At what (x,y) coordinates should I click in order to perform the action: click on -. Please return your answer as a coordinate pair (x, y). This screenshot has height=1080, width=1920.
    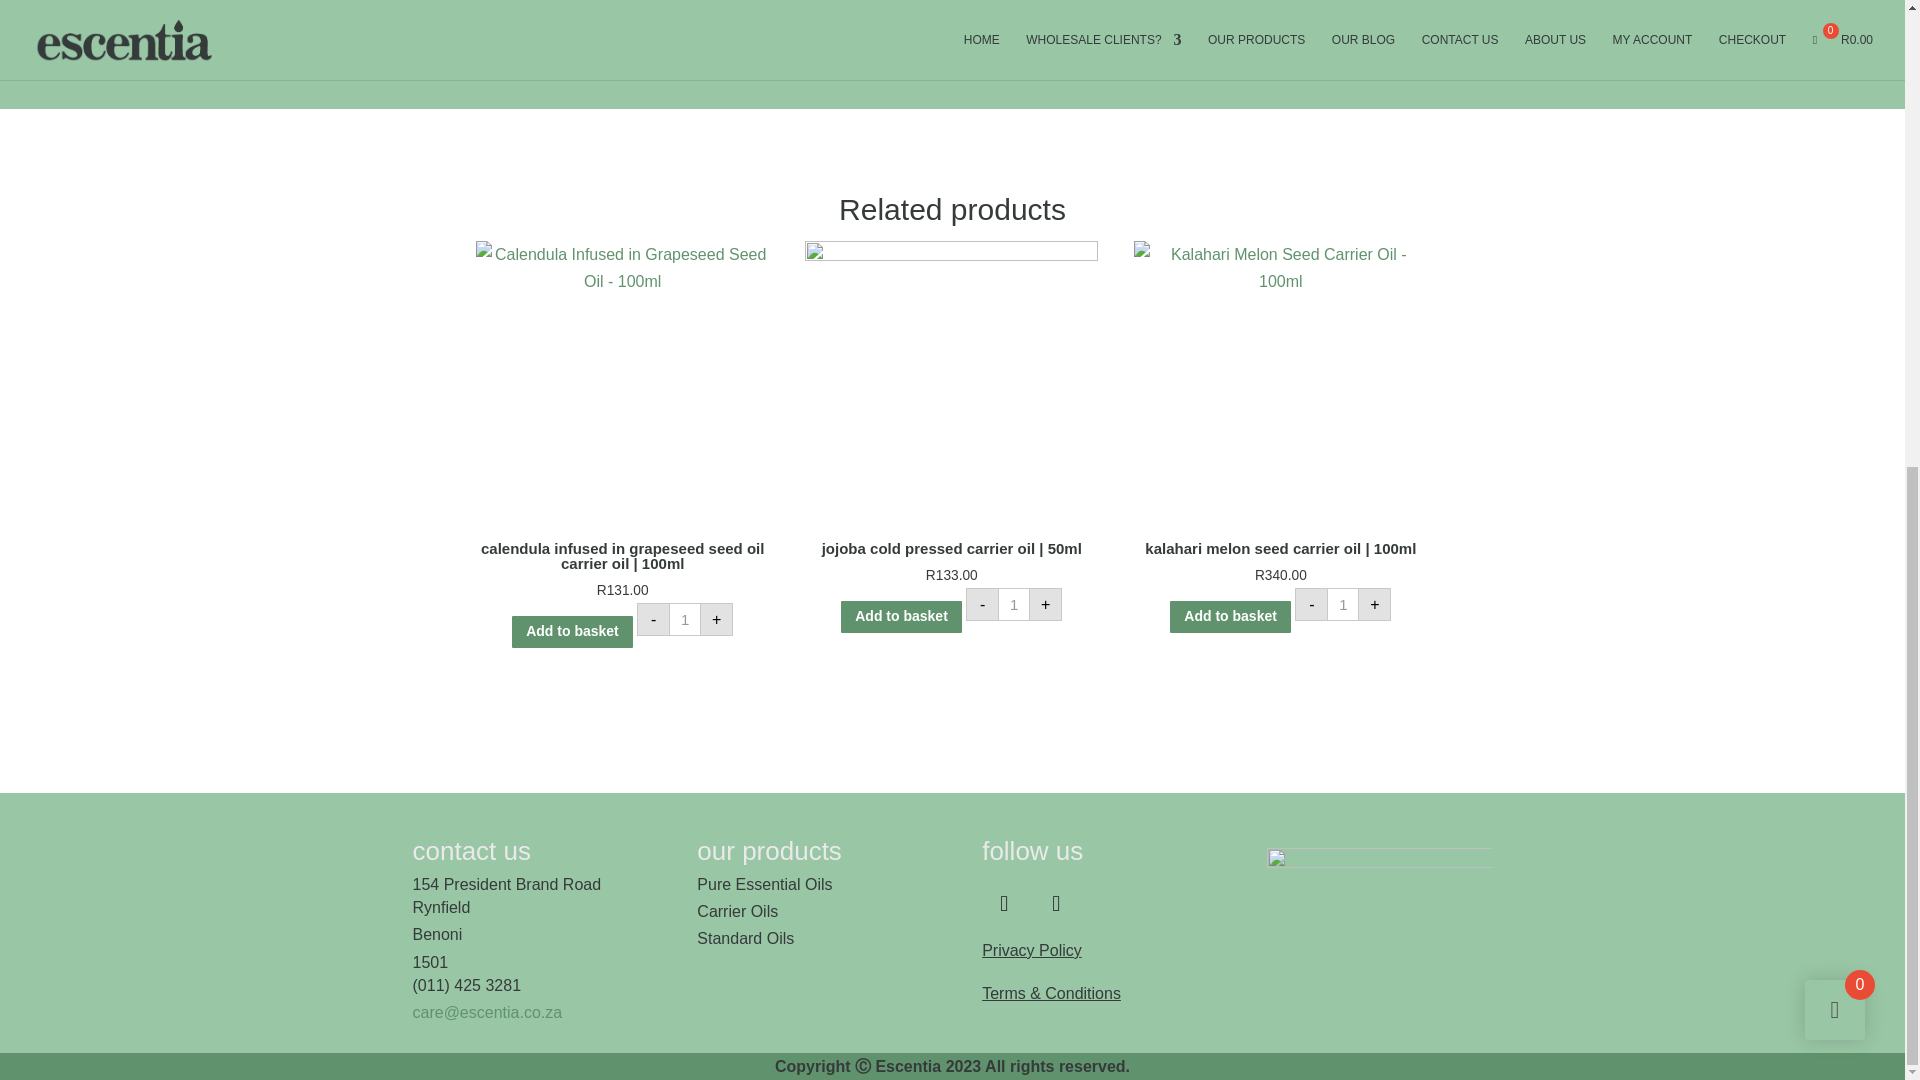
    Looking at the image, I should click on (982, 604).